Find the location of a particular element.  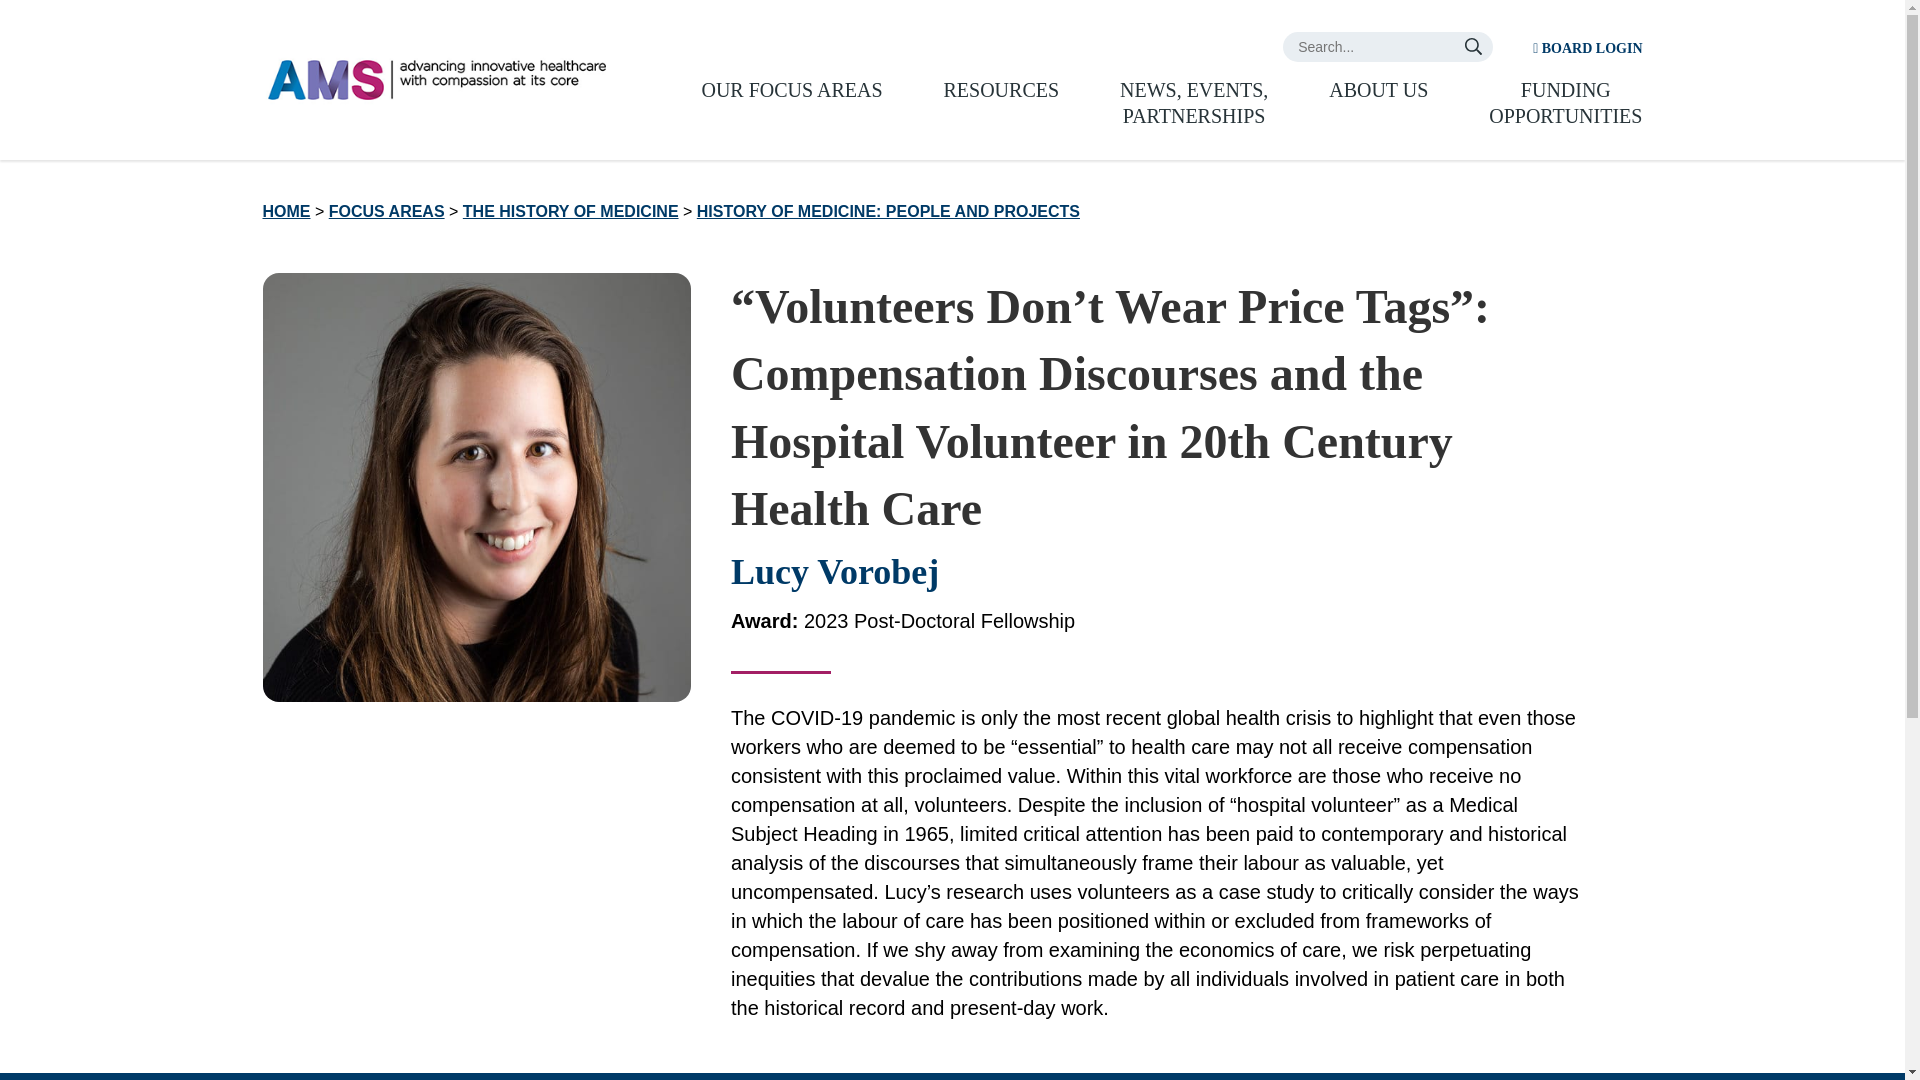

FOCUS AREAS is located at coordinates (386, 212).